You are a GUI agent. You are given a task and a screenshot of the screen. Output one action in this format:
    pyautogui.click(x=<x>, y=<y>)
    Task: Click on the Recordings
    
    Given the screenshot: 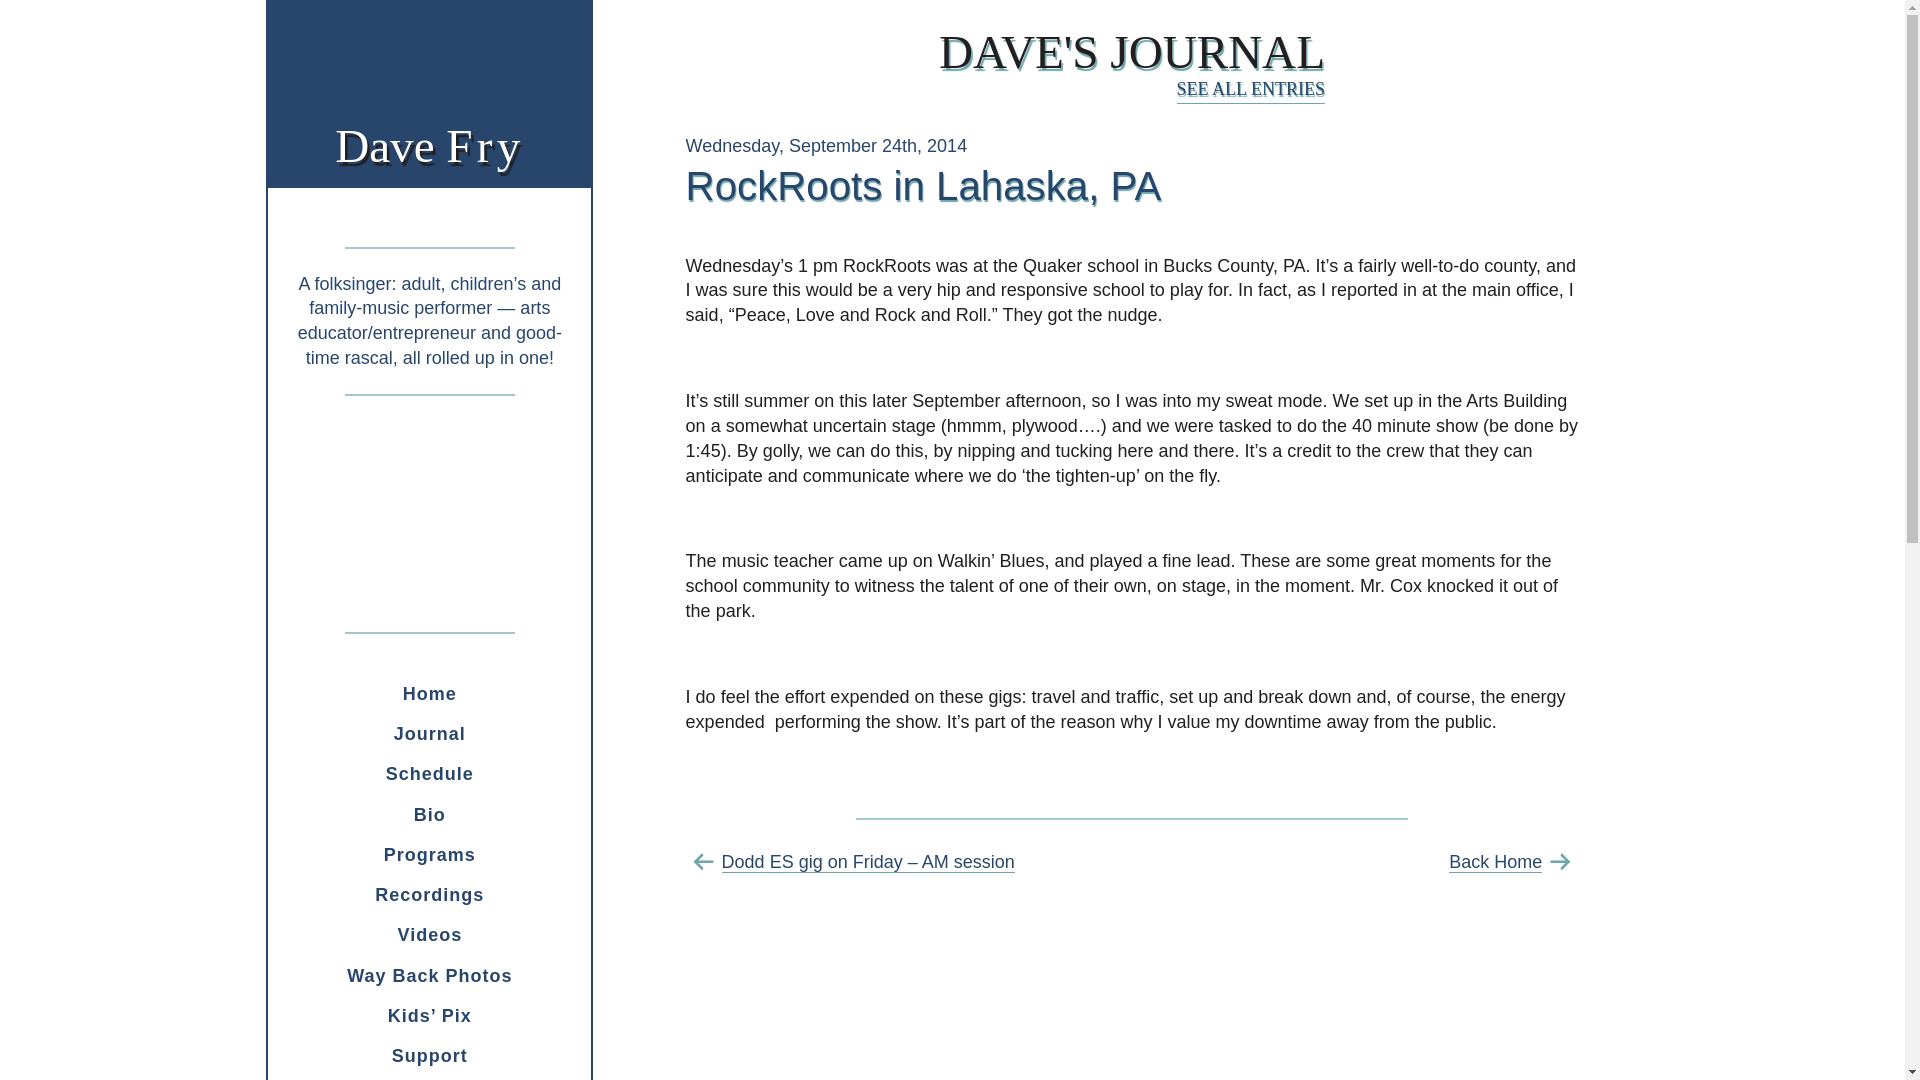 What is the action you would take?
    pyautogui.click(x=430, y=773)
    